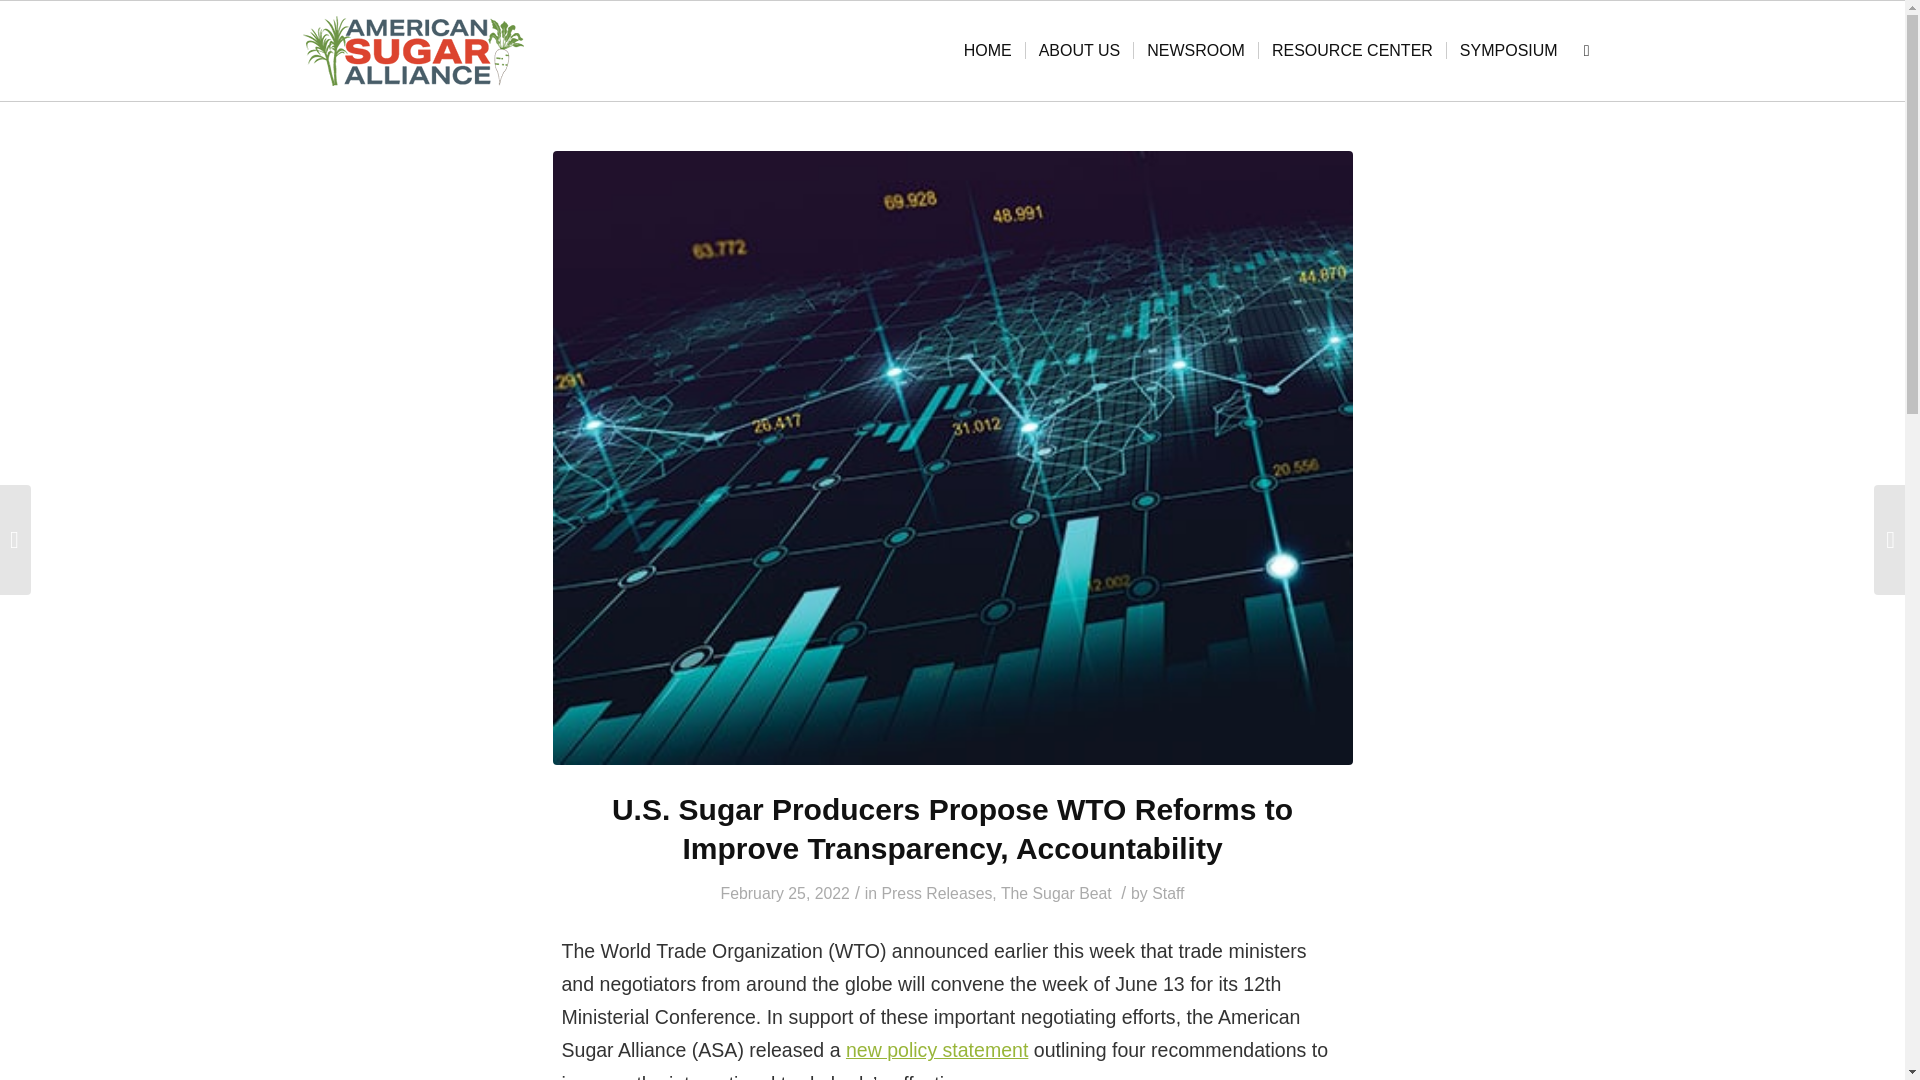  What do you see at coordinates (936, 1049) in the screenshot?
I see `new policy statement` at bounding box center [936, 1049].